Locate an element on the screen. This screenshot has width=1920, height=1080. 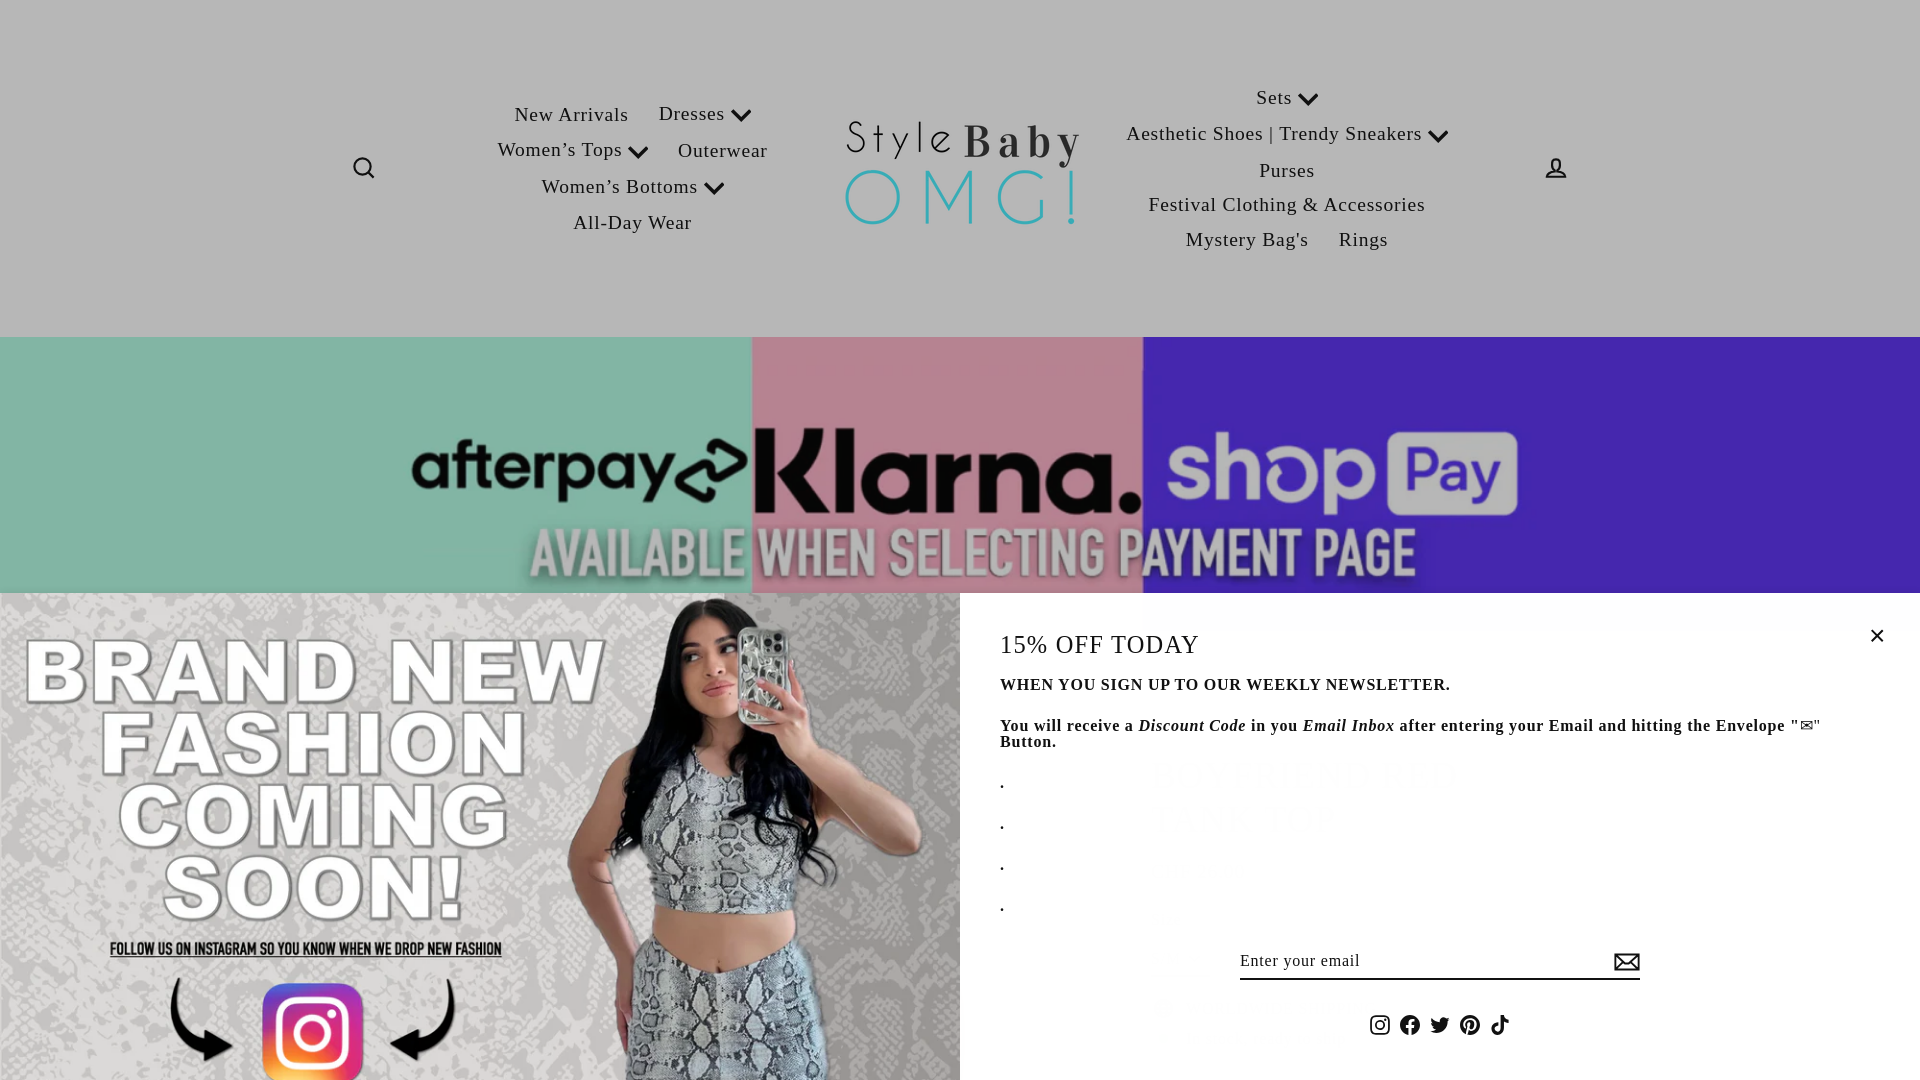
Style Baby OMG Fashion Boutique on Facebook is located at coordinates (1410, 1024).